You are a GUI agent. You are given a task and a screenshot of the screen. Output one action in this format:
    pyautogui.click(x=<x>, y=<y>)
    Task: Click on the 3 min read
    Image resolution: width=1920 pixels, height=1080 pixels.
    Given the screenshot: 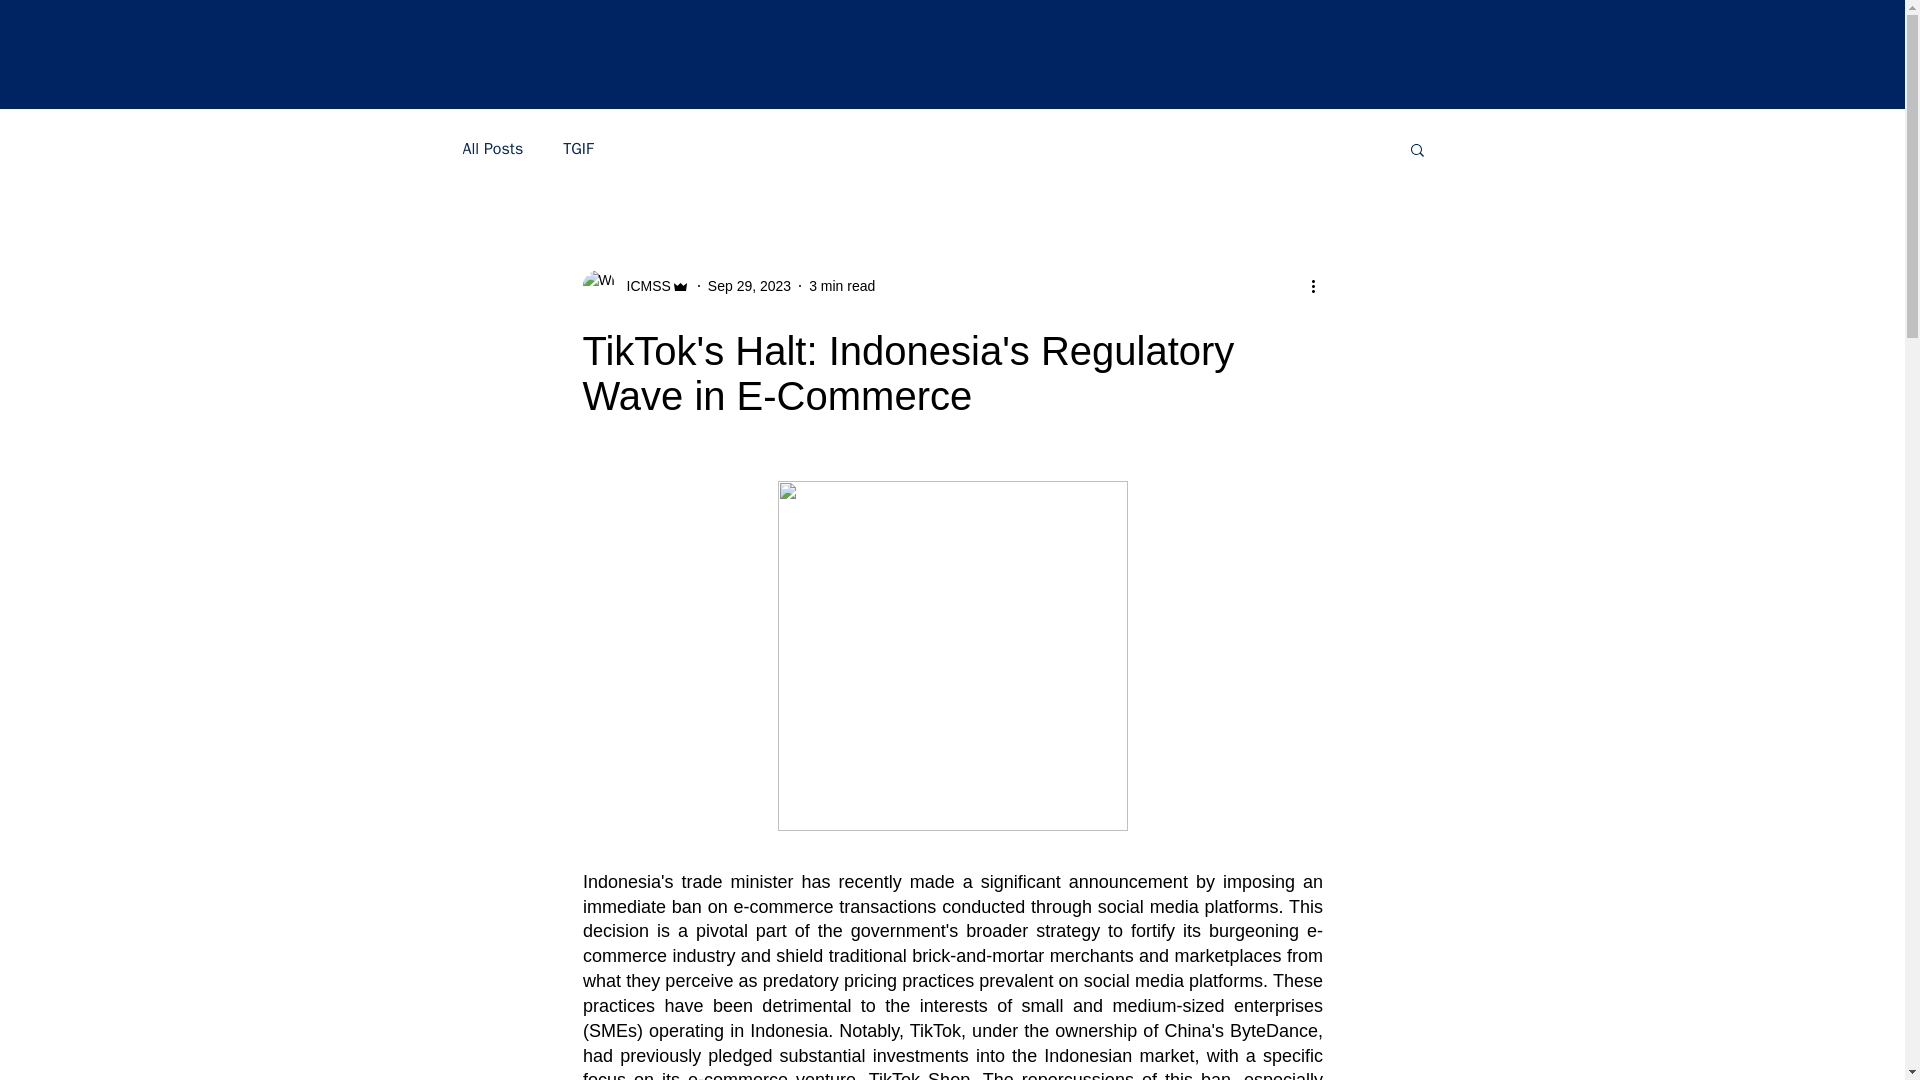 What is the action you would take?
    pyautogui.click(x=842, y=285)
    